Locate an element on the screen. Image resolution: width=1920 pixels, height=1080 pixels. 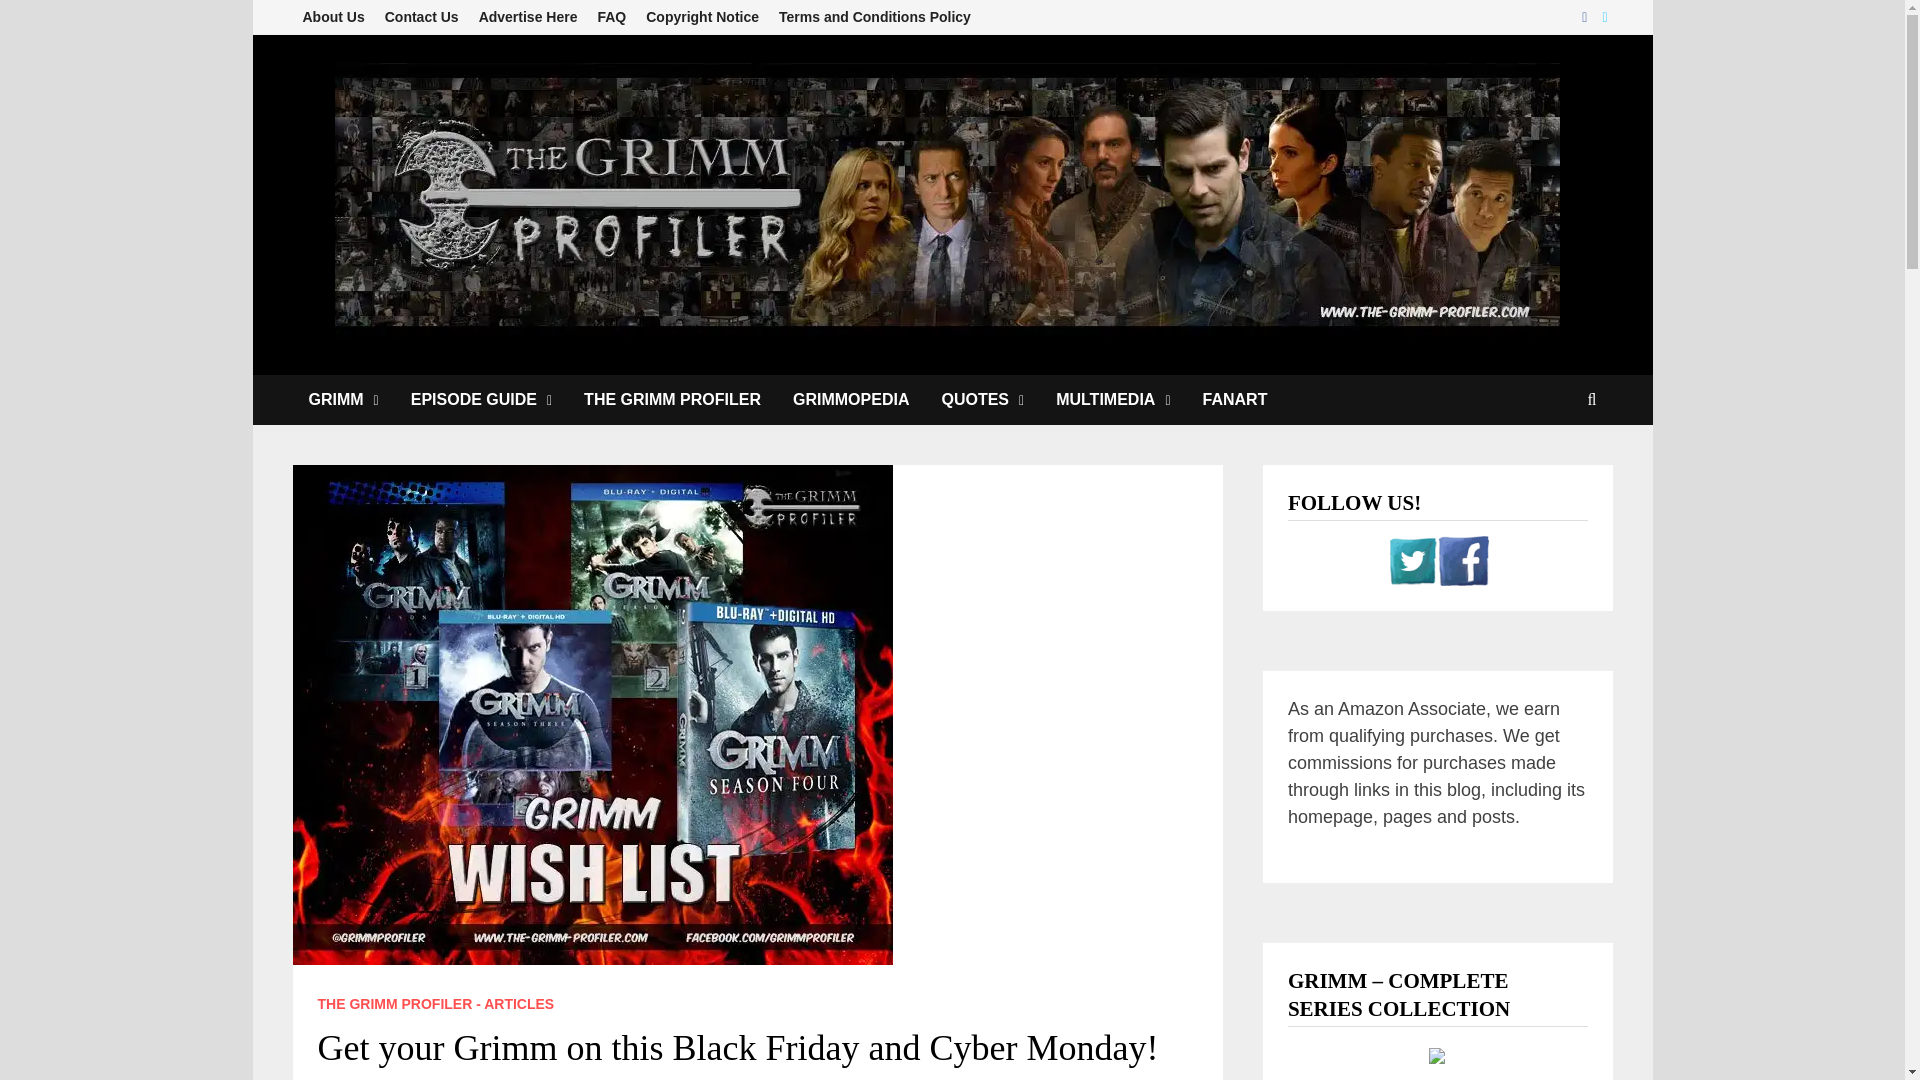
About Us is located at coordinates (332, 17).